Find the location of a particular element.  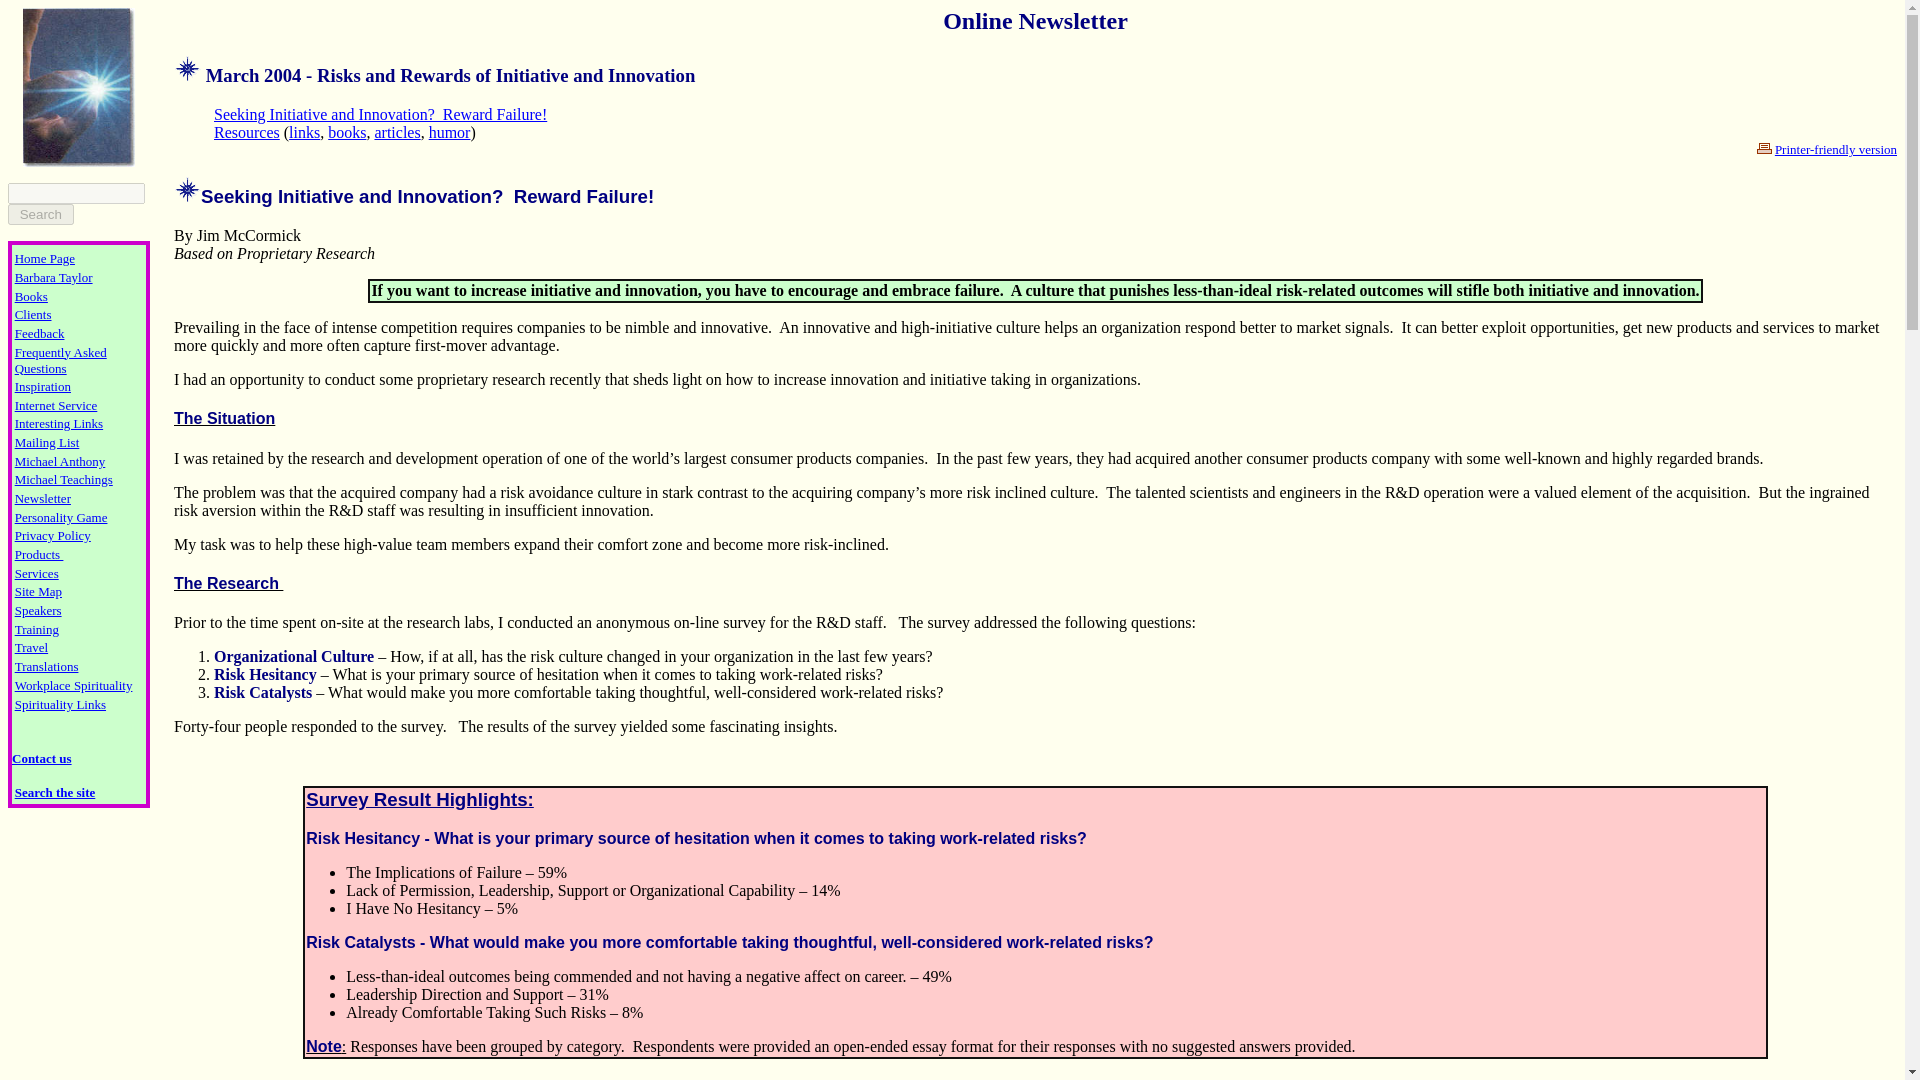

Newsletter is located at coordinates (43, 498).